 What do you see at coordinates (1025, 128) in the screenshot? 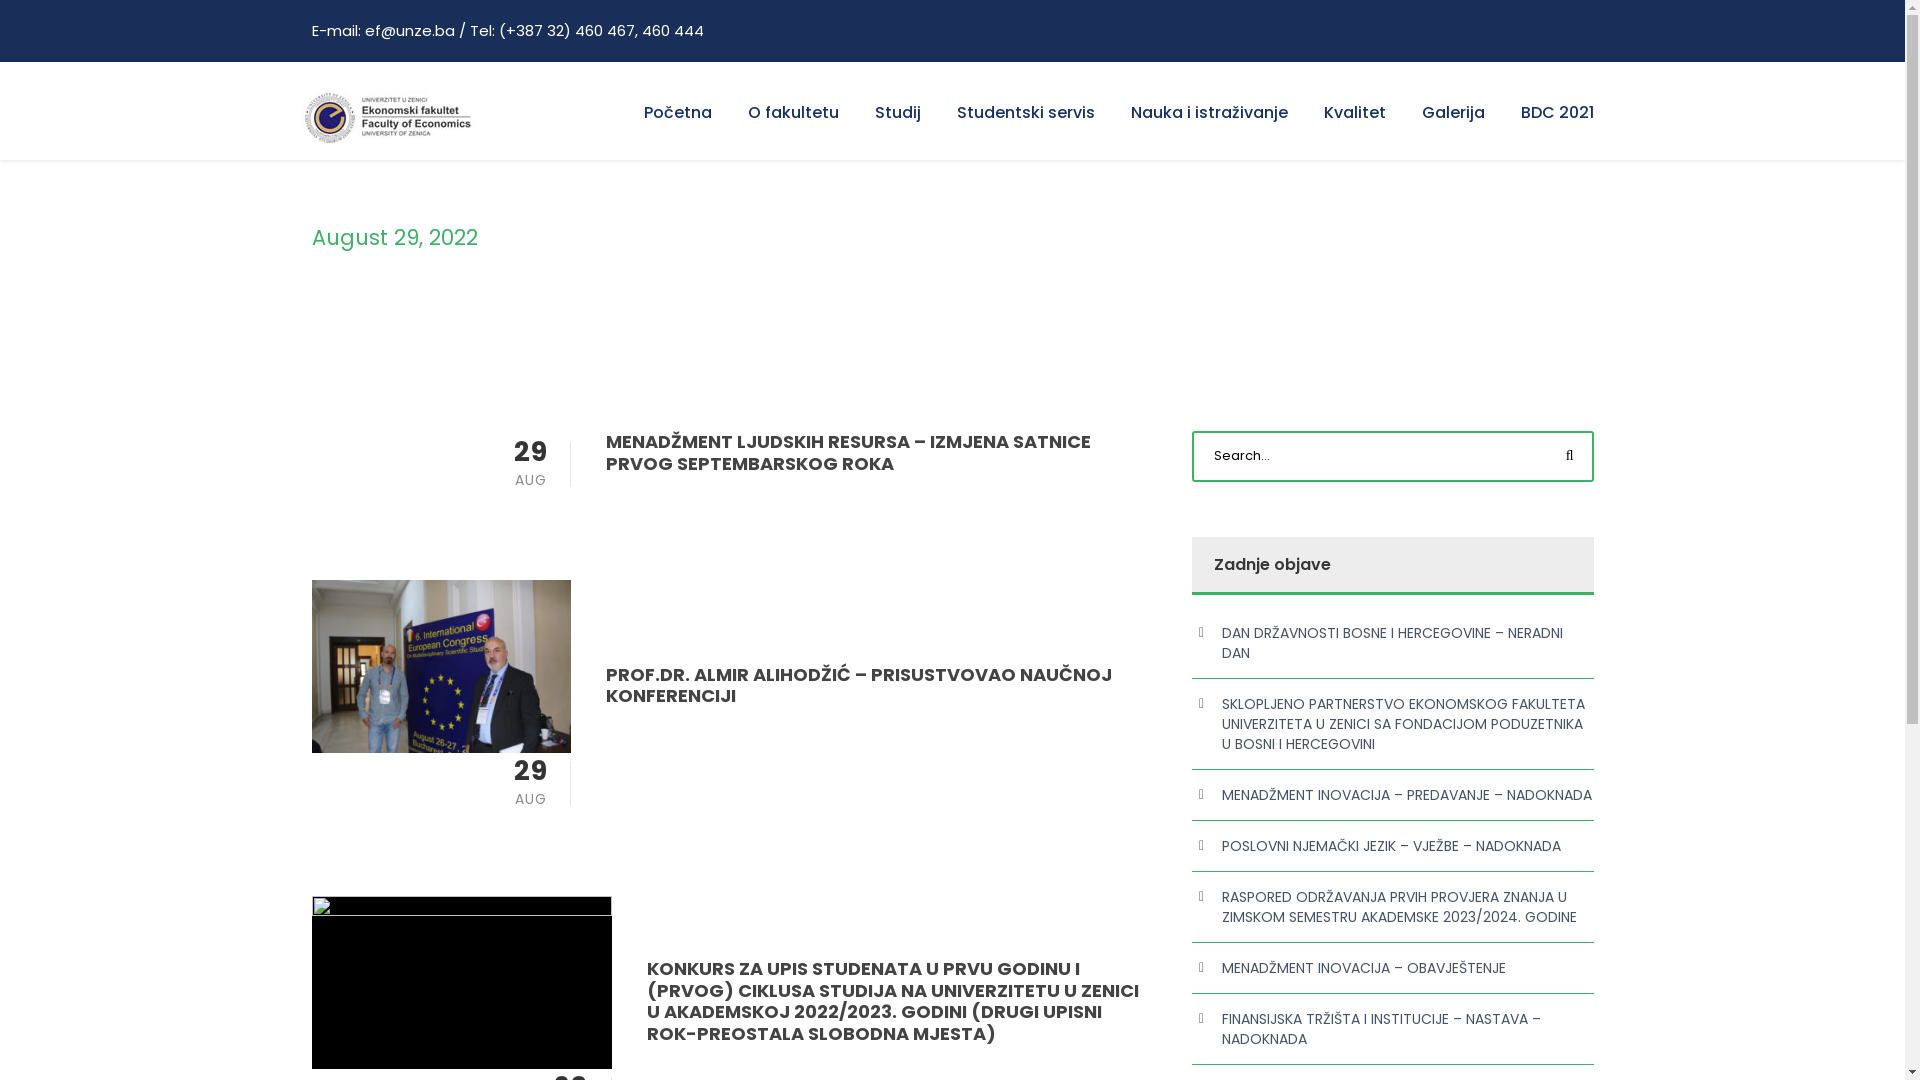
I see `Studentski servis` at bounding box center [1025, 128].